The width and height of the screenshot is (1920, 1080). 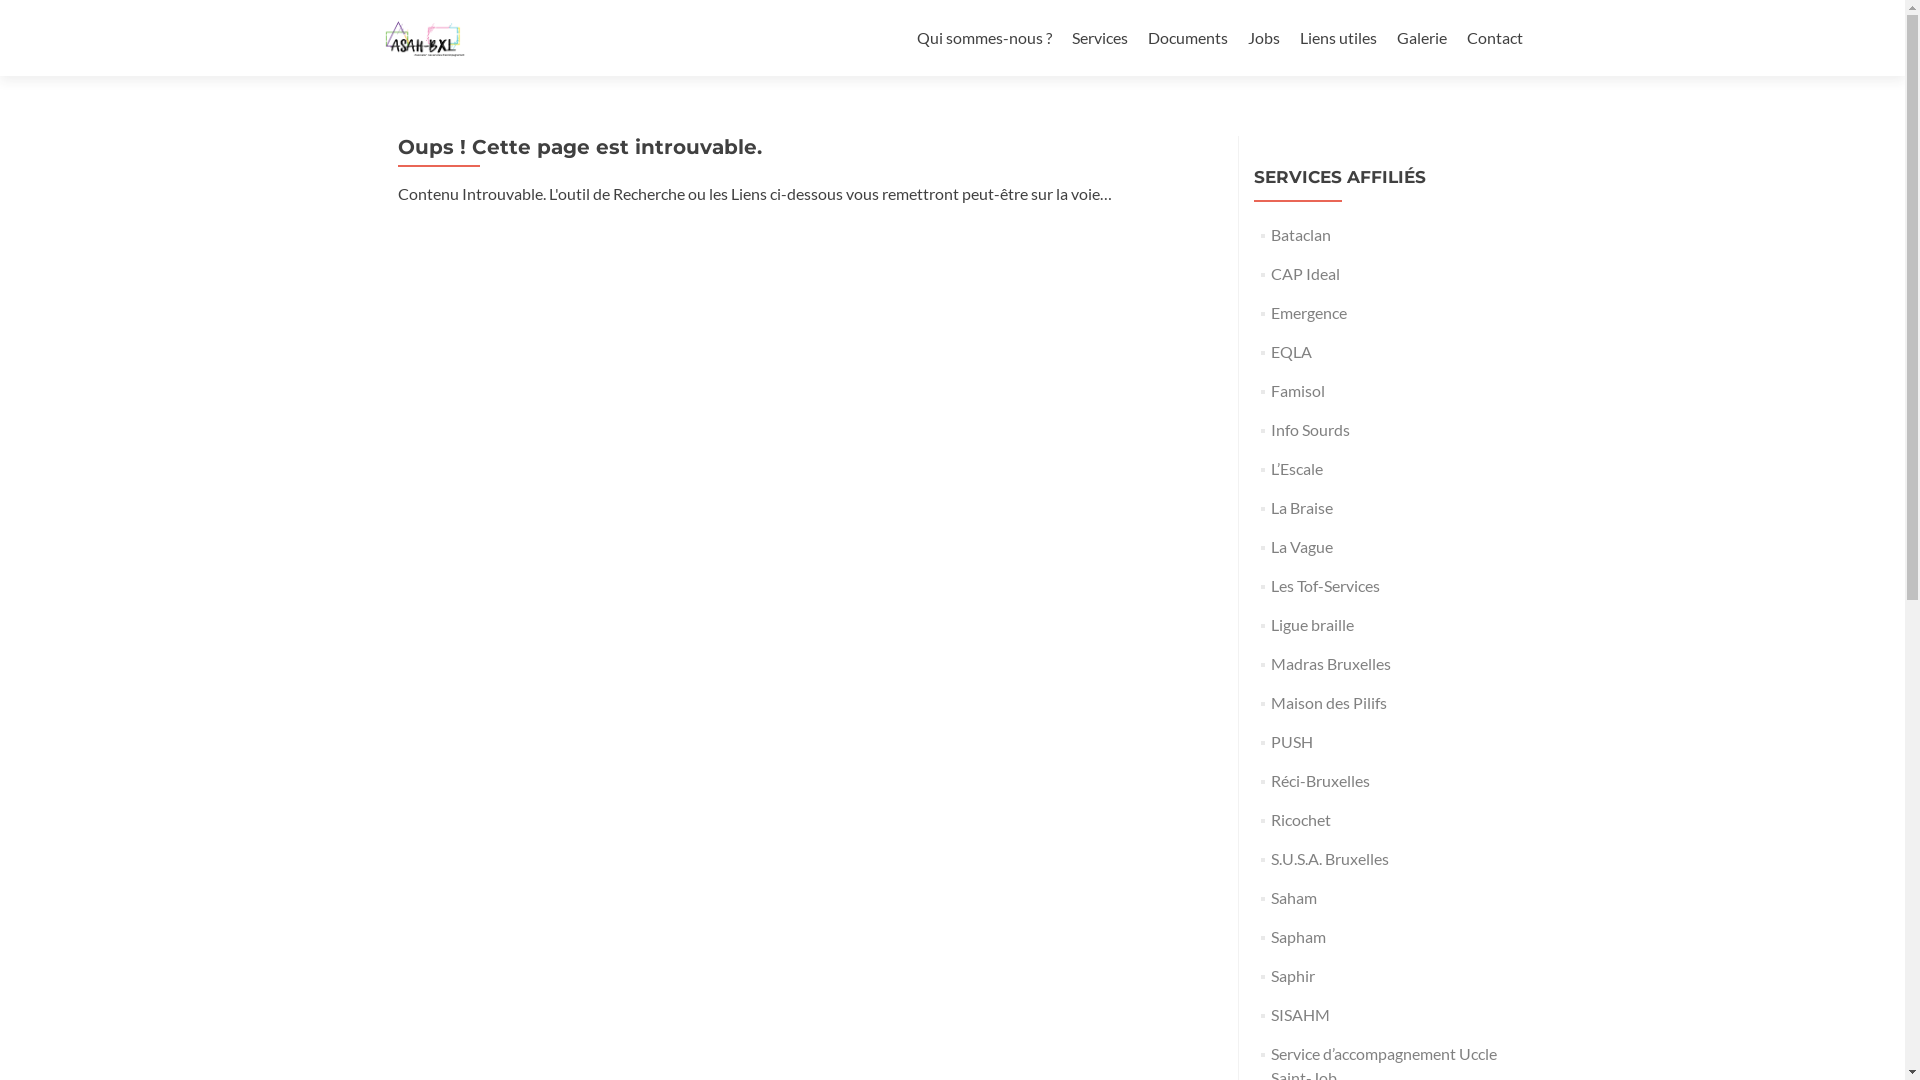 What do you see at coordinates (1298, 390) in the screenshot?
I see `Famisol` at bounding box center [1298, 390].